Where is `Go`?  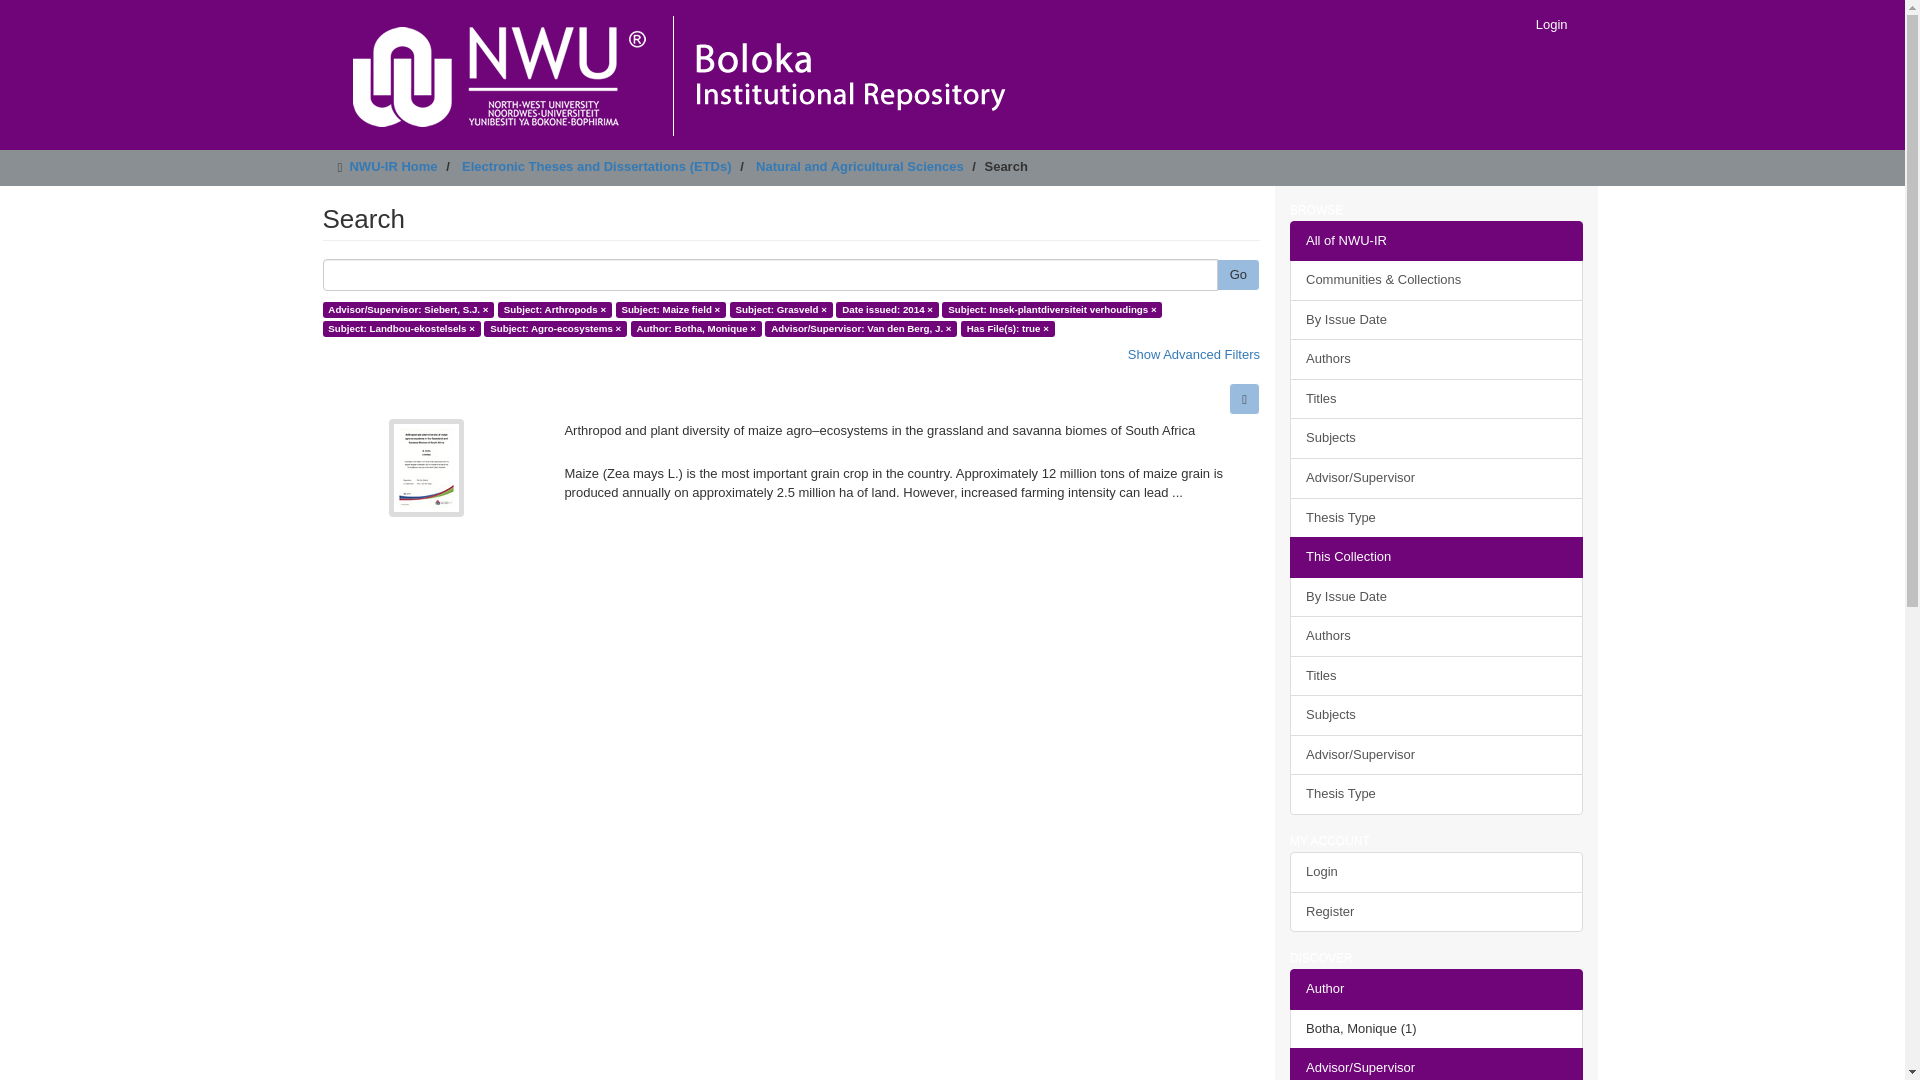
Go is located at coordinates (1238, 275).